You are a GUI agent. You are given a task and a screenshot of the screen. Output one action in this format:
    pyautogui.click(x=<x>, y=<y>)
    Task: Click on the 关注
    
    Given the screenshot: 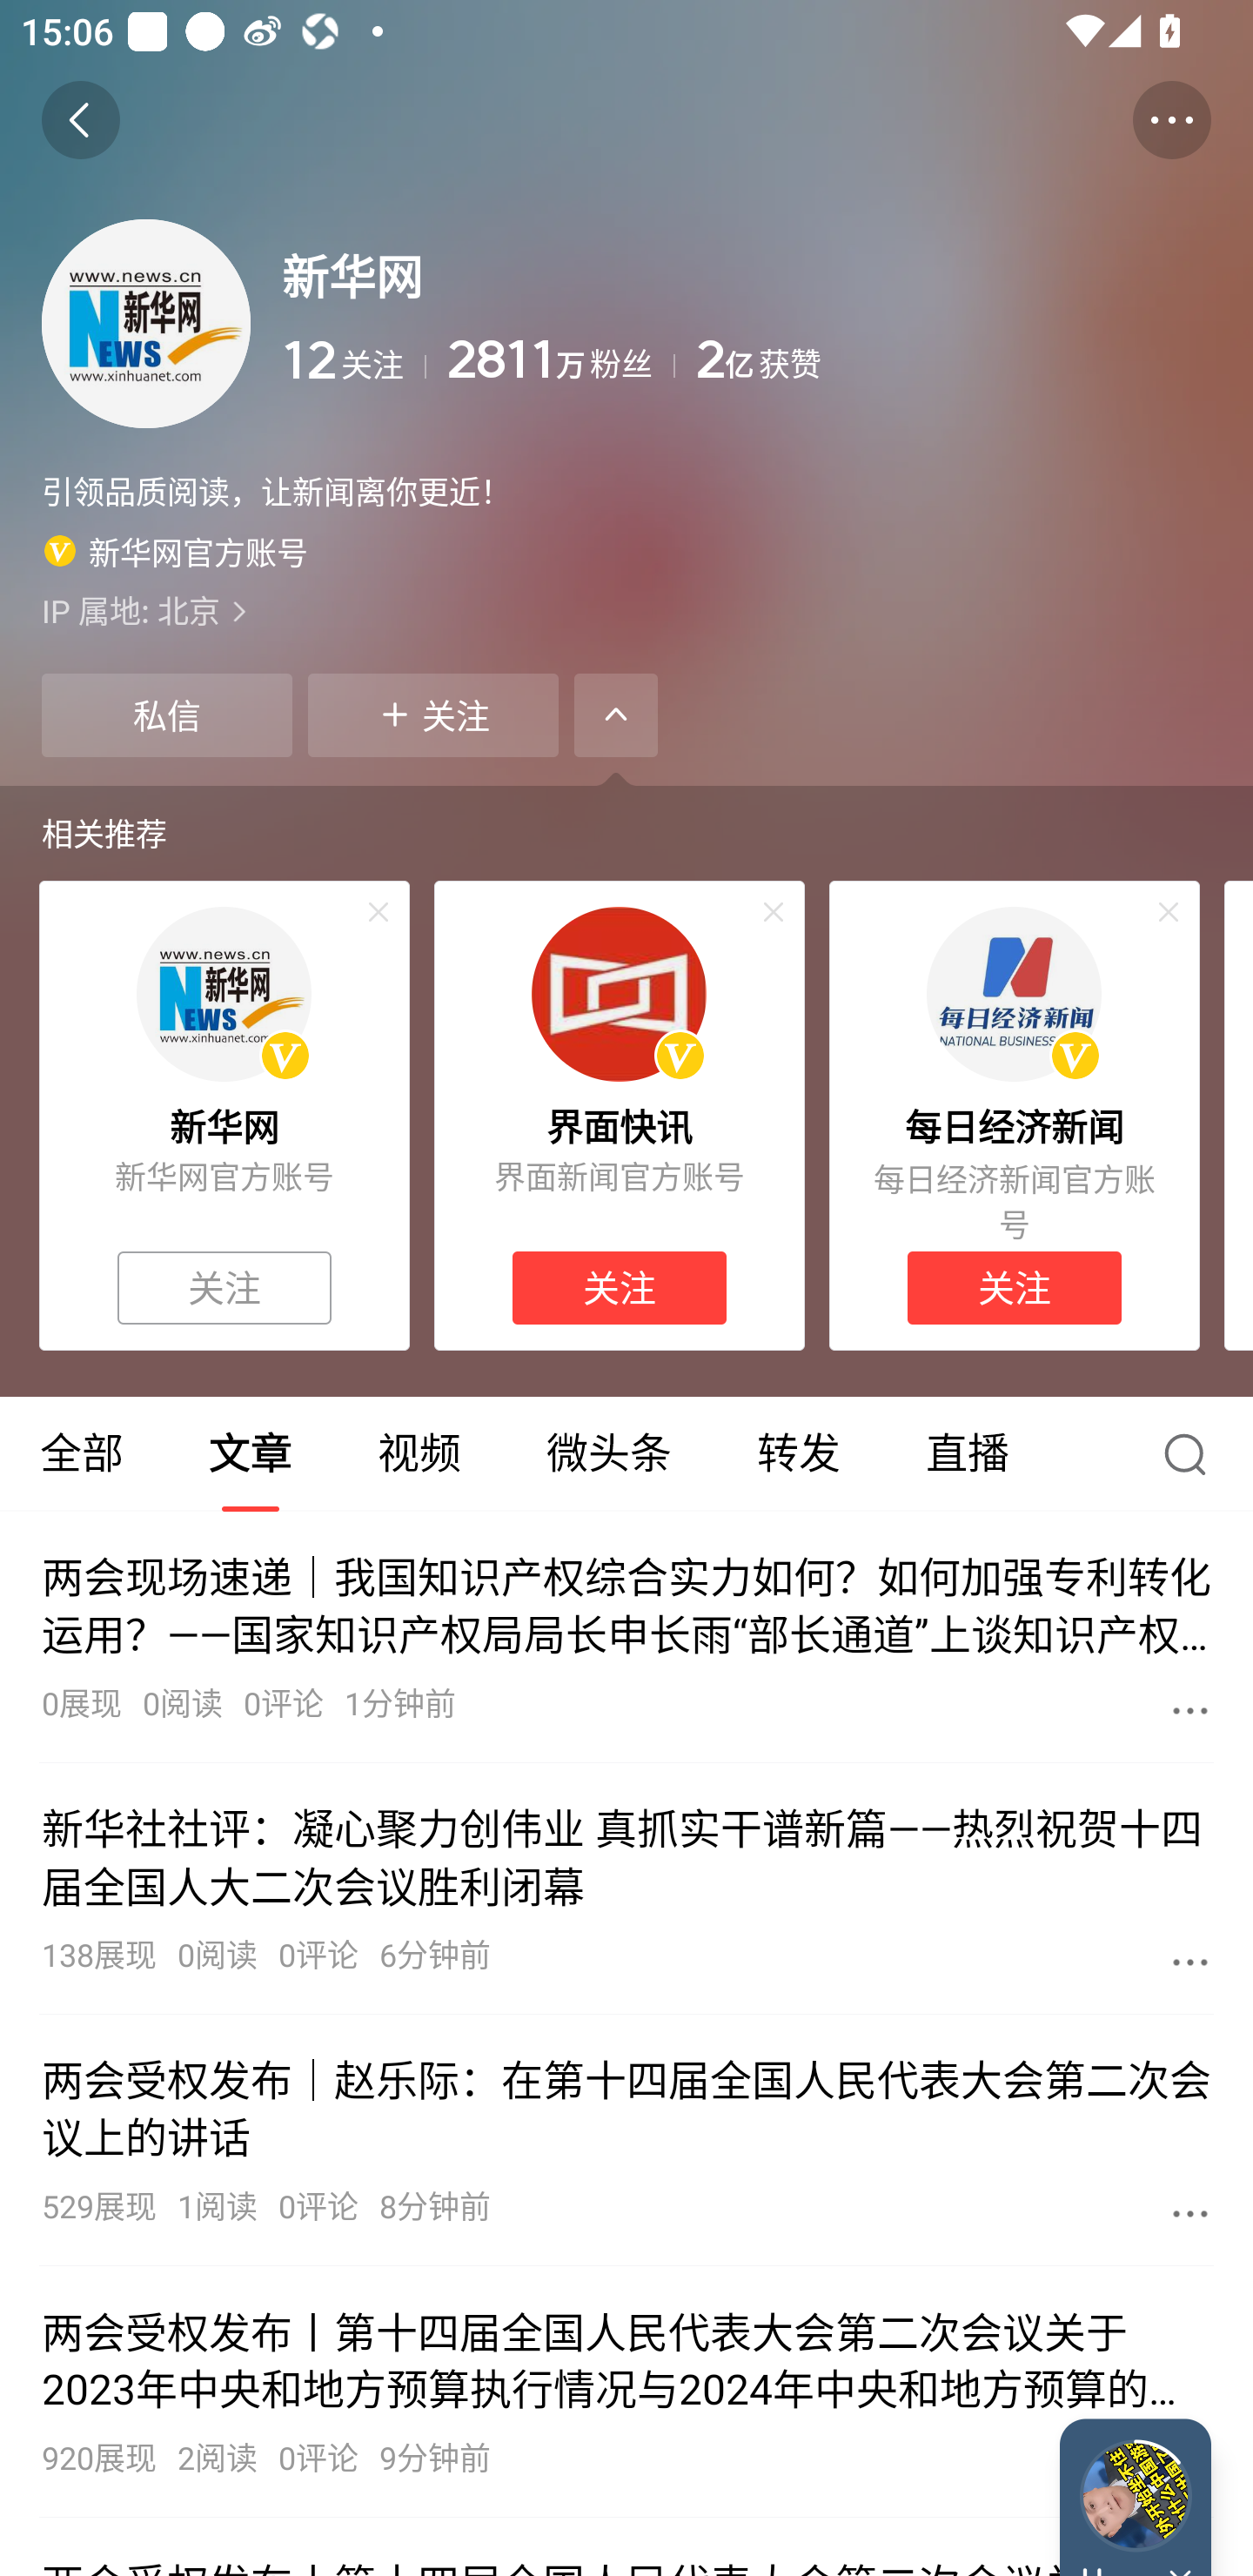 What is the action you would take?
    pyautogui.click(x=620, y=1288)
    